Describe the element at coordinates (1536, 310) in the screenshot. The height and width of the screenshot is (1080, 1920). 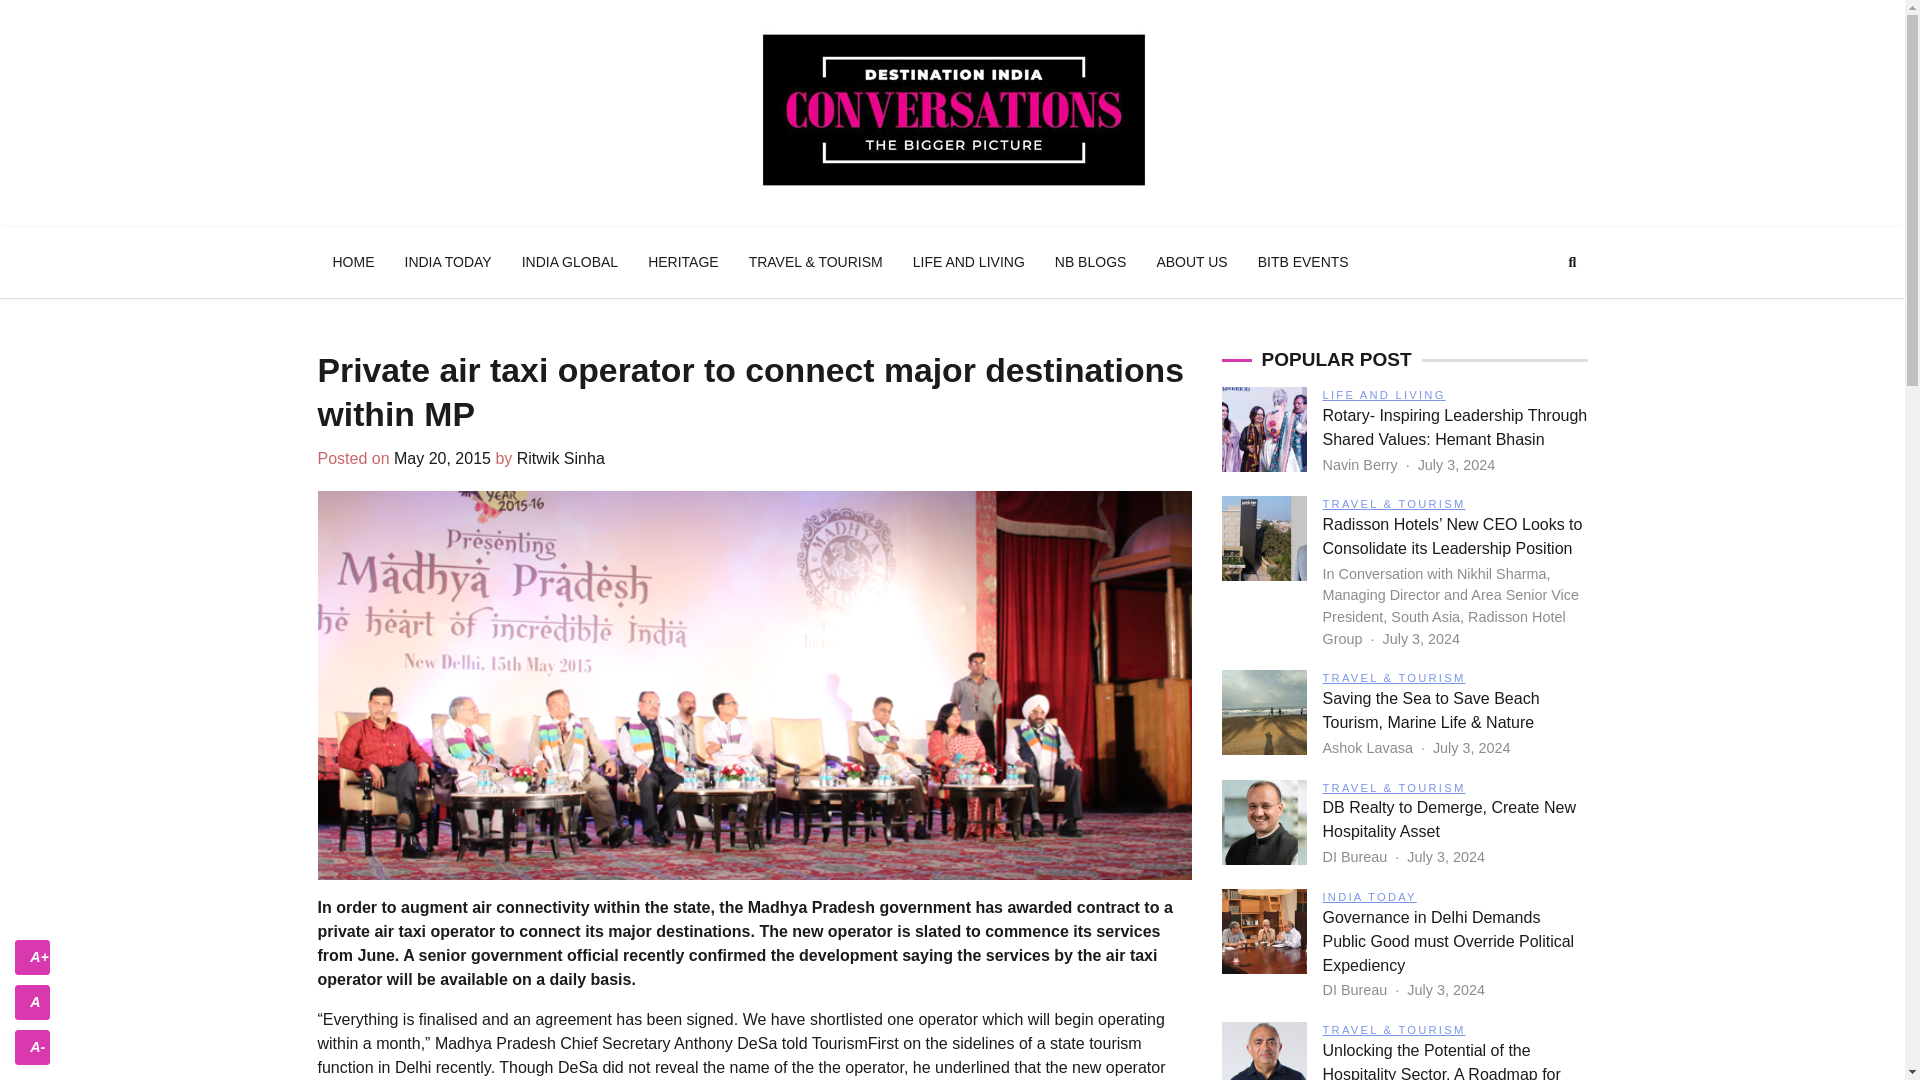
I see `Search` at that location.